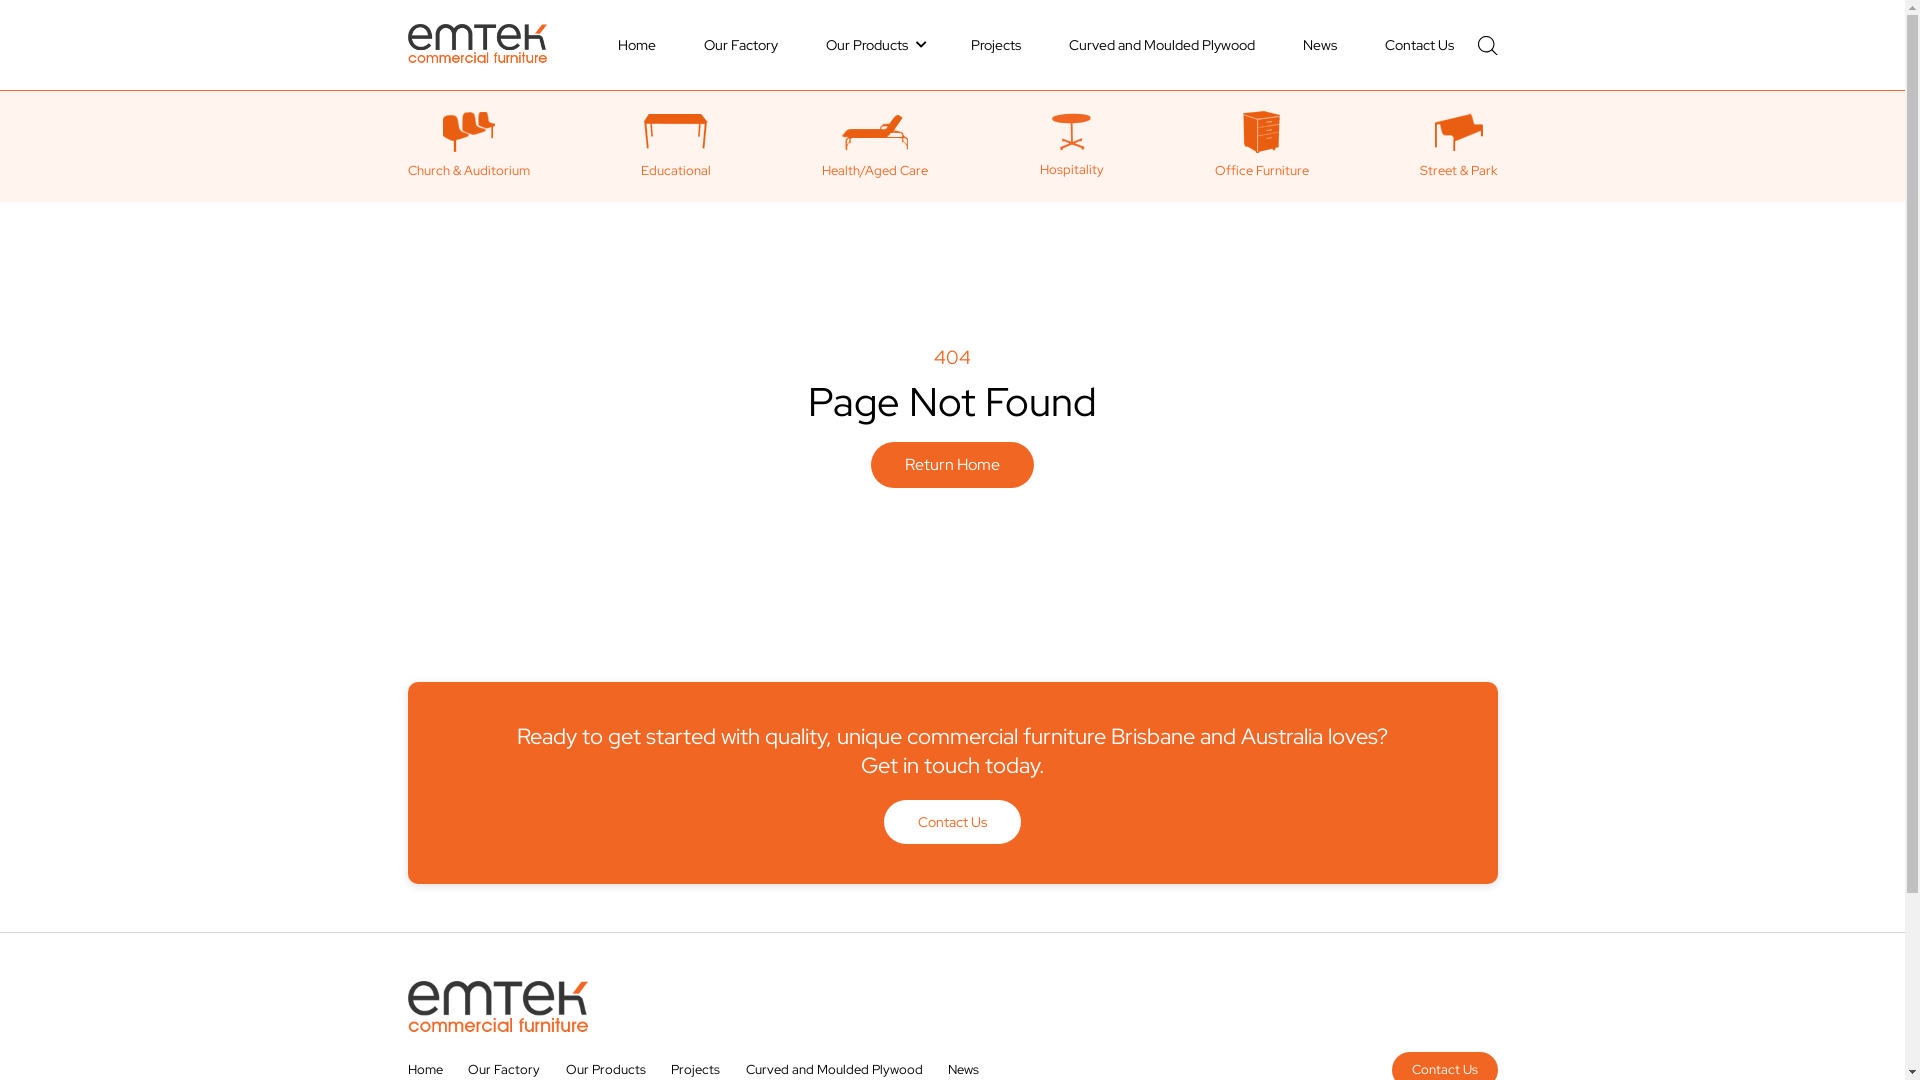 This screenshot has height=1080, width=1920. I want to click on Our Products, so click(874, 45).